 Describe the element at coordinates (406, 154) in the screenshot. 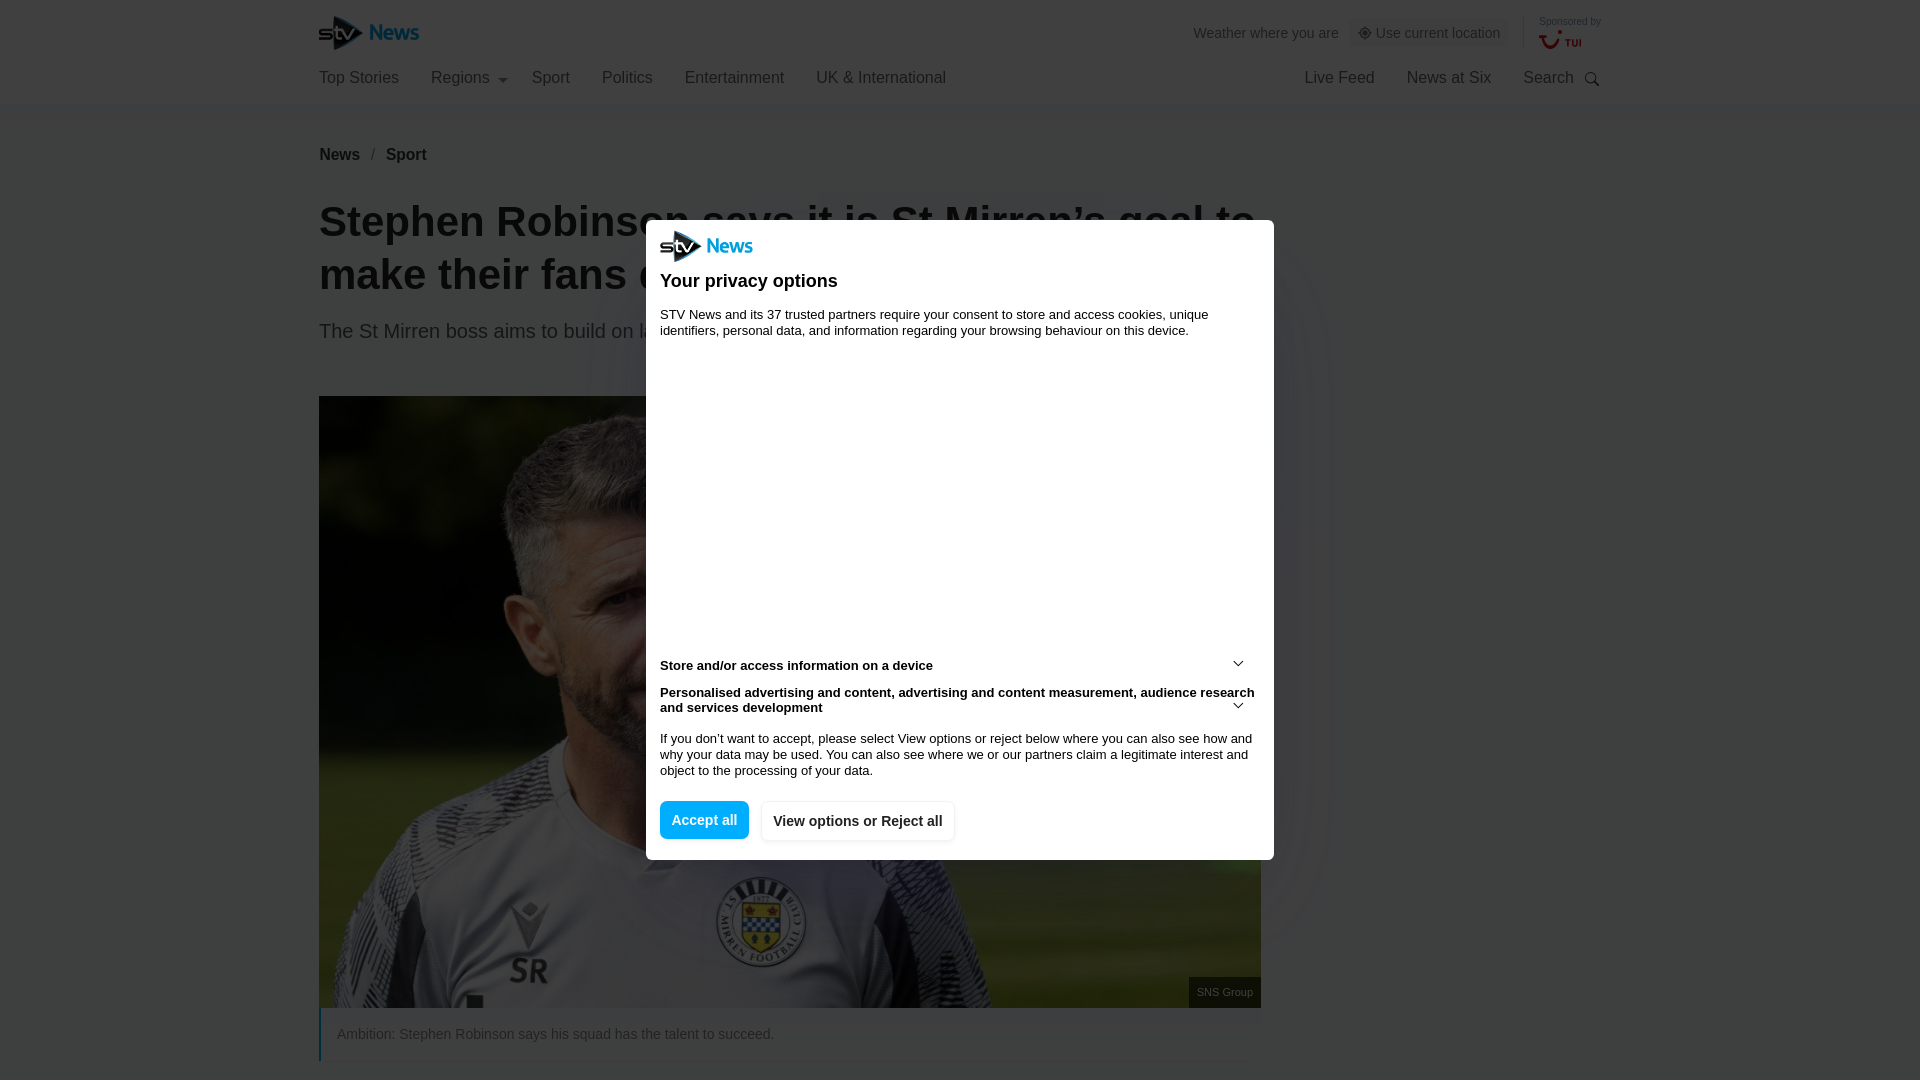

I see `Sport` at that location.